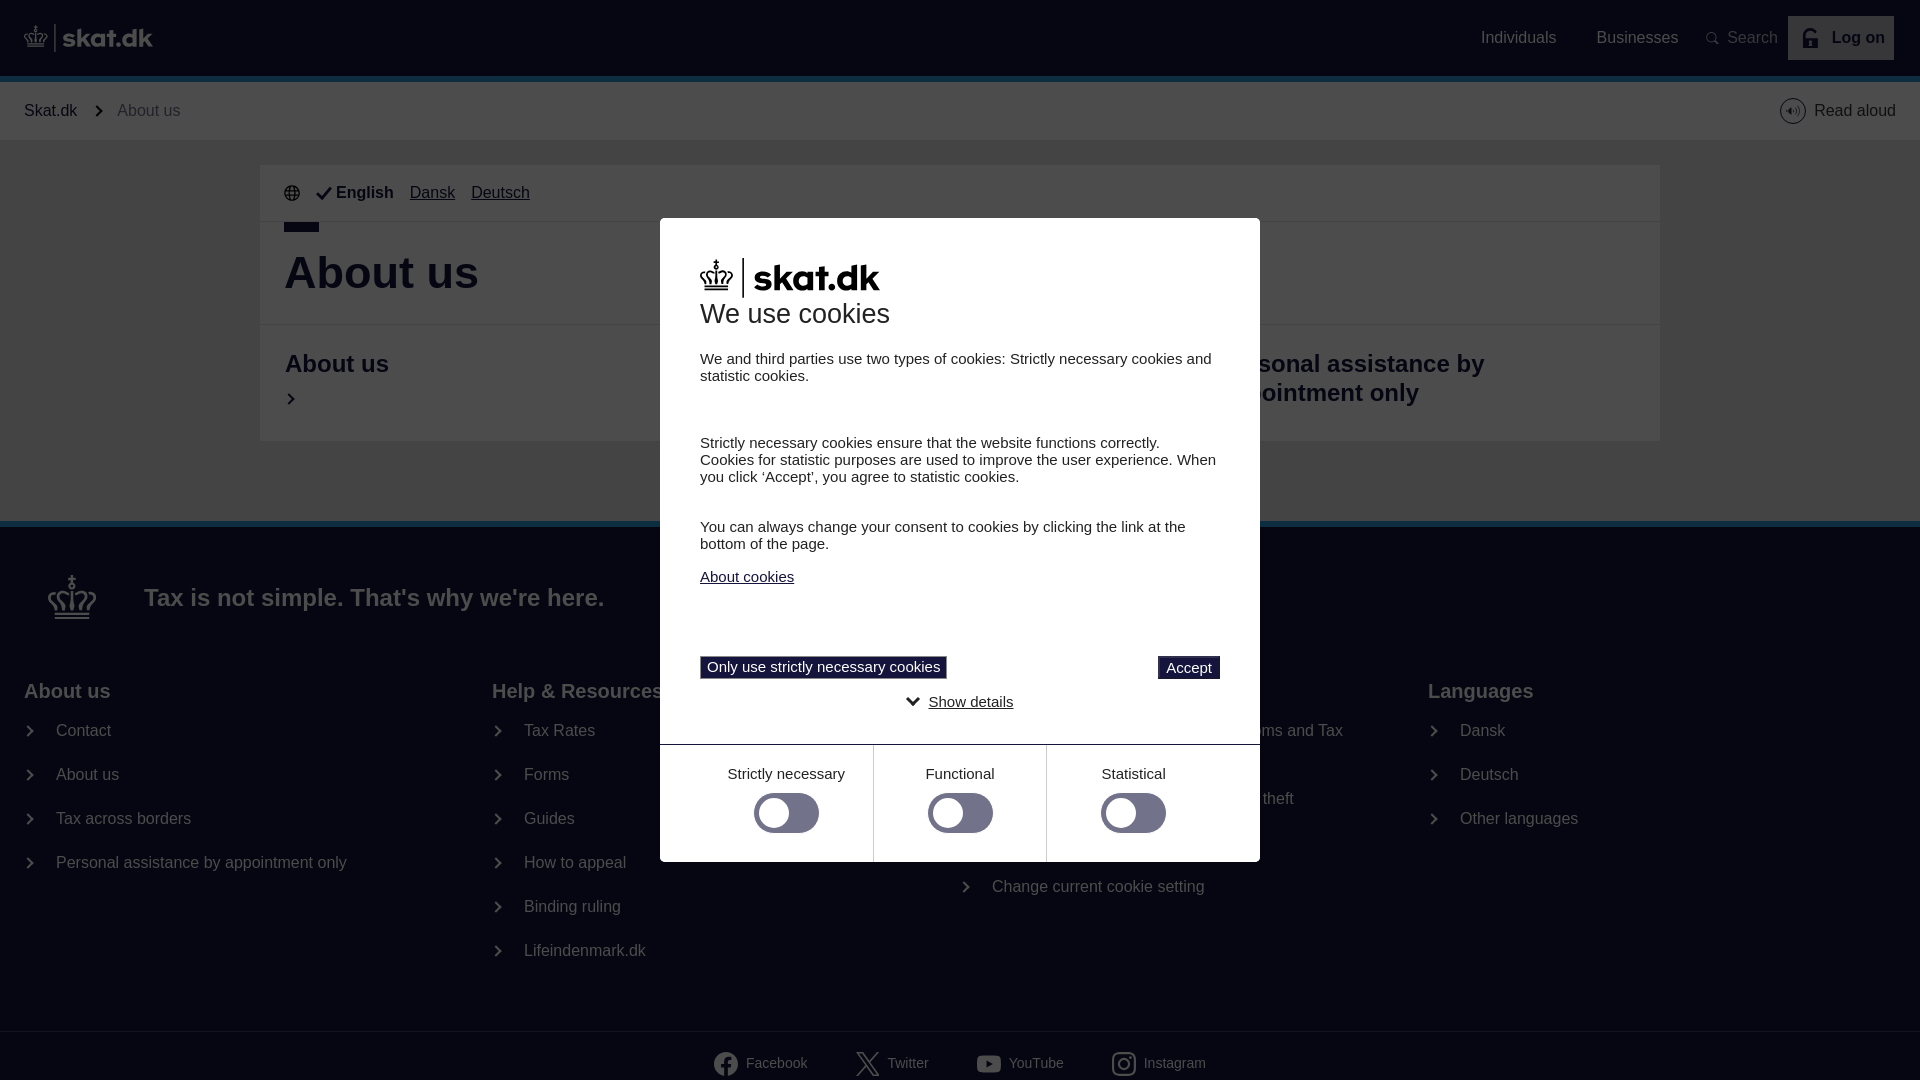 Image resolution: width=1920 pixels, height=1080 pixels. Describe the element at coordinates (1188, 667) in the screenshot. I see `Accept` at that location.